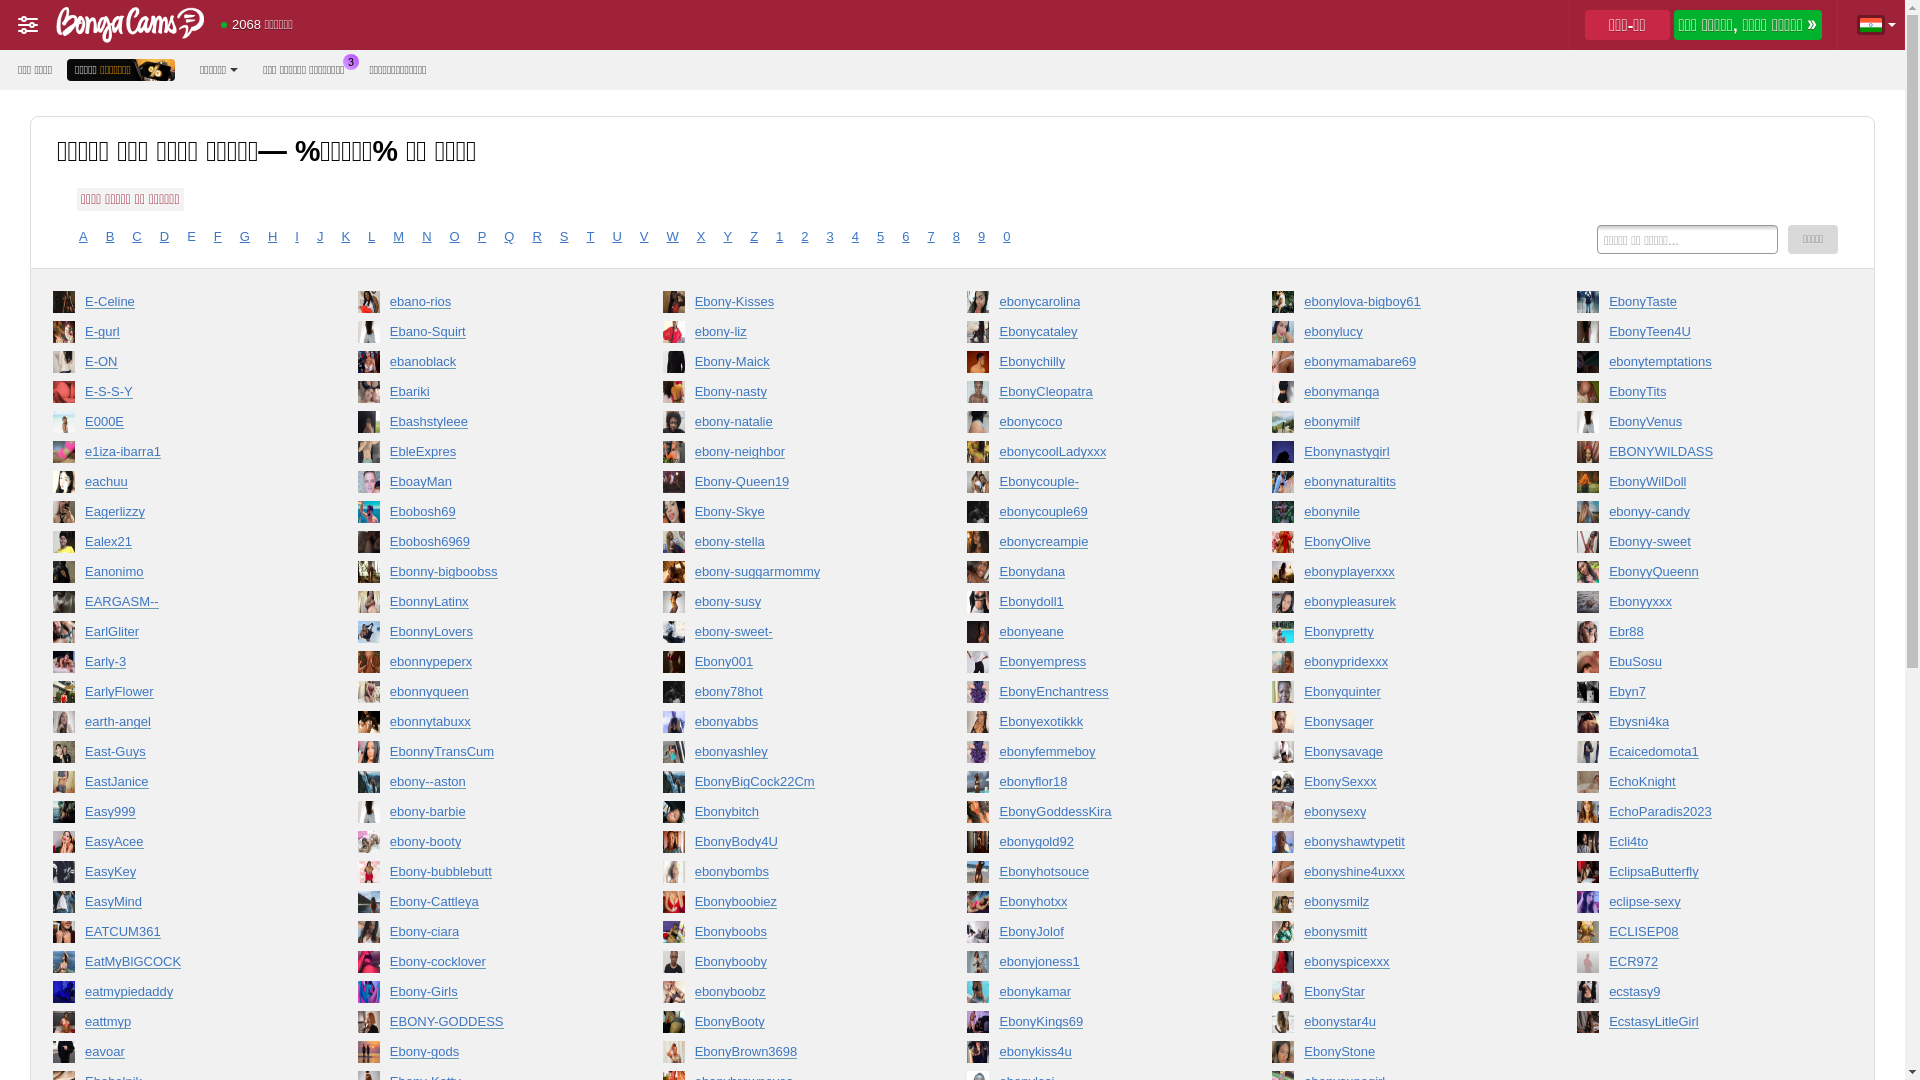 This screenshot has width=1920, height=1080. What do you see at coordinates (880, 237) in the screenshot?
I see `5` at bounding box center [880, 237].